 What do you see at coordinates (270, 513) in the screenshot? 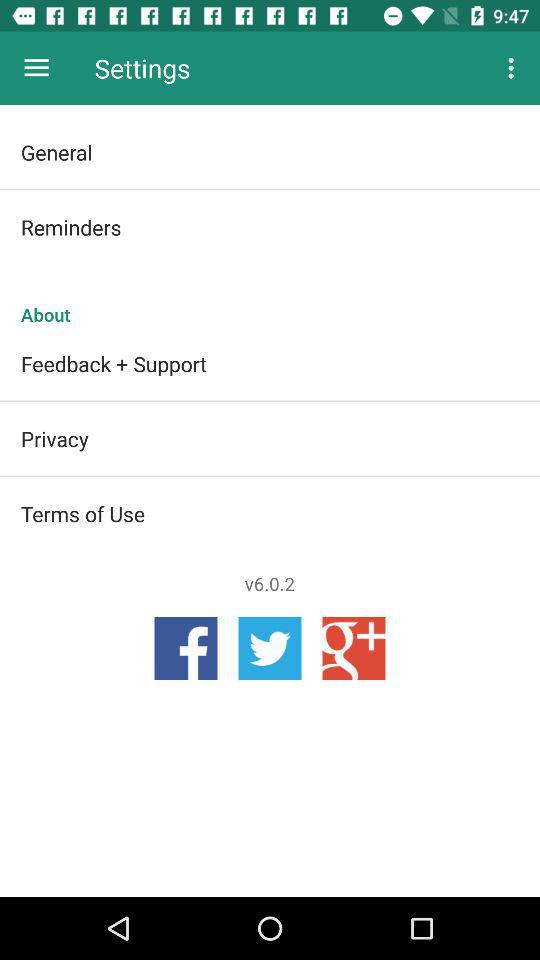
I see `flip until the terms of use item` at bounding box center [270, 513].